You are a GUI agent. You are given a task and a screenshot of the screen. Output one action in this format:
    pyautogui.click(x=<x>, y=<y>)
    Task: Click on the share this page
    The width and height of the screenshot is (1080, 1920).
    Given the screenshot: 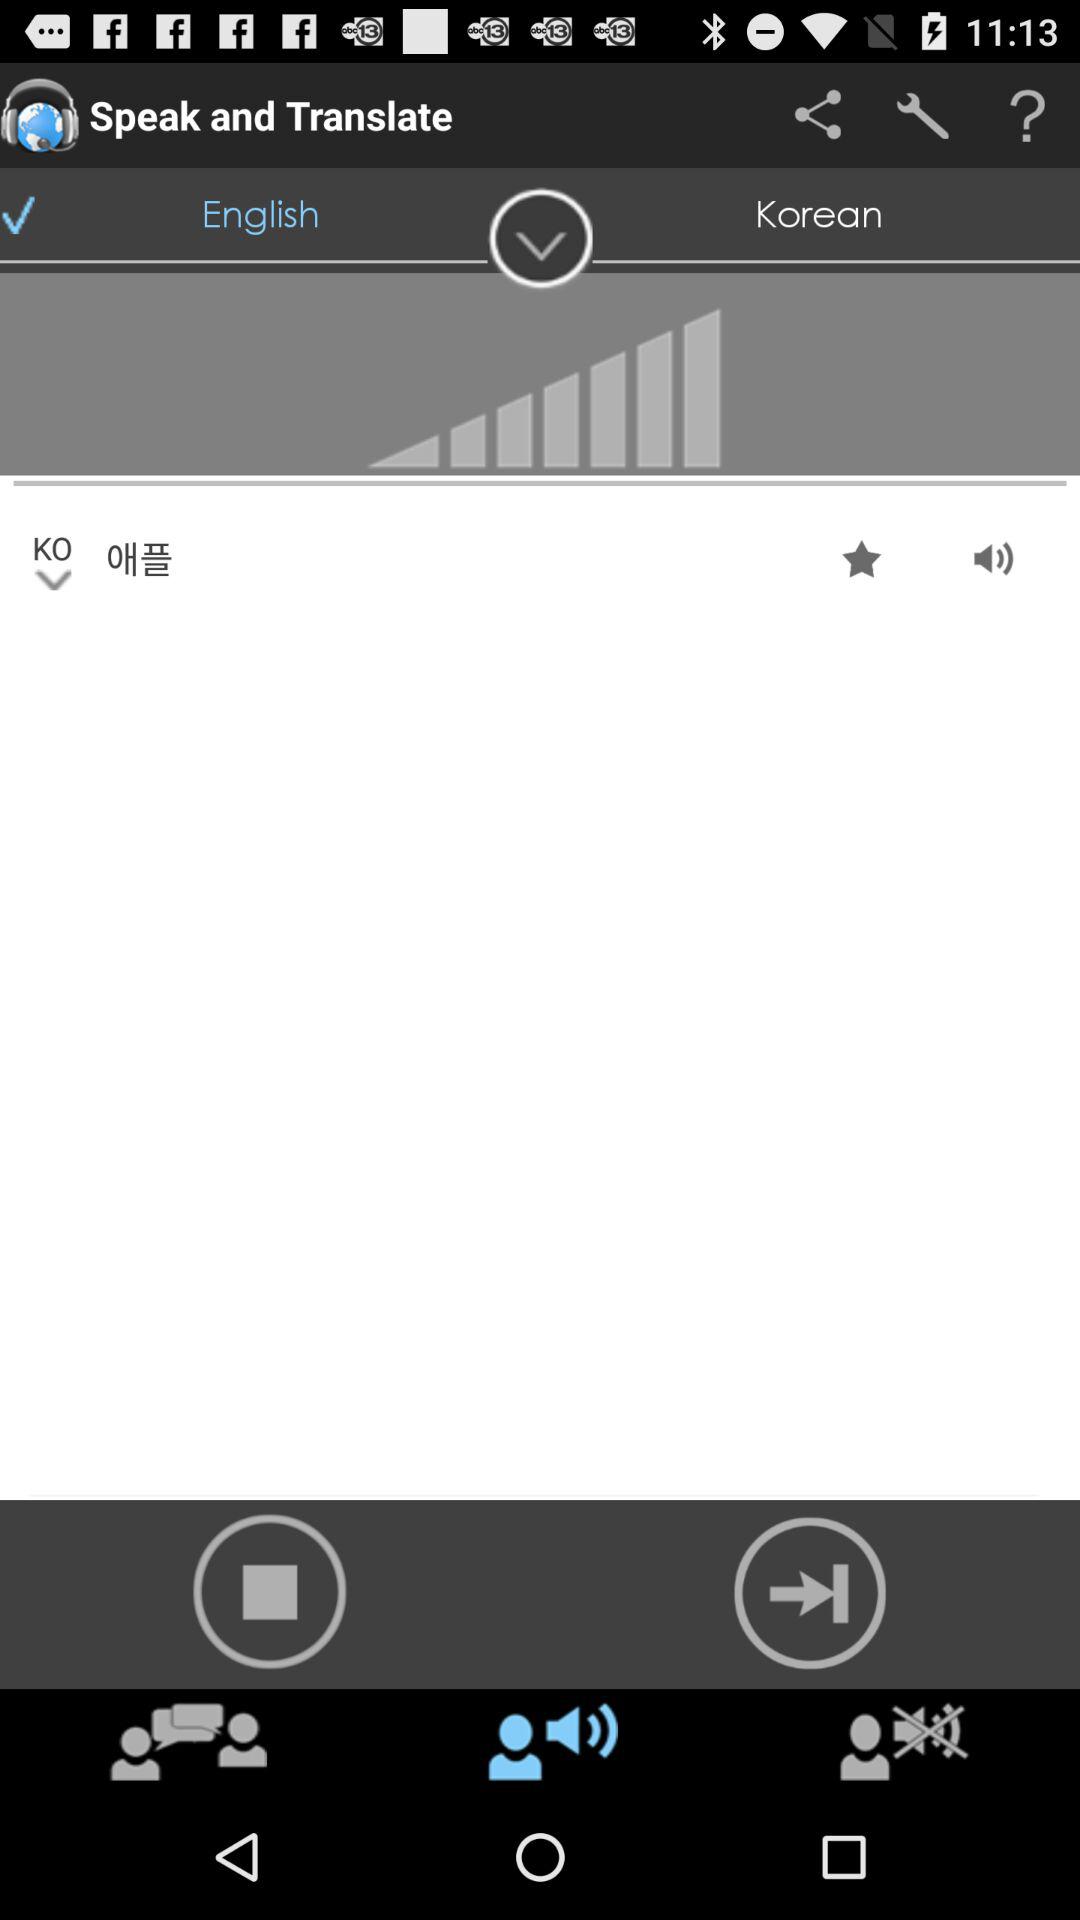 What is the action you would take?
    pyautogui.click(x=818, y=116)
    